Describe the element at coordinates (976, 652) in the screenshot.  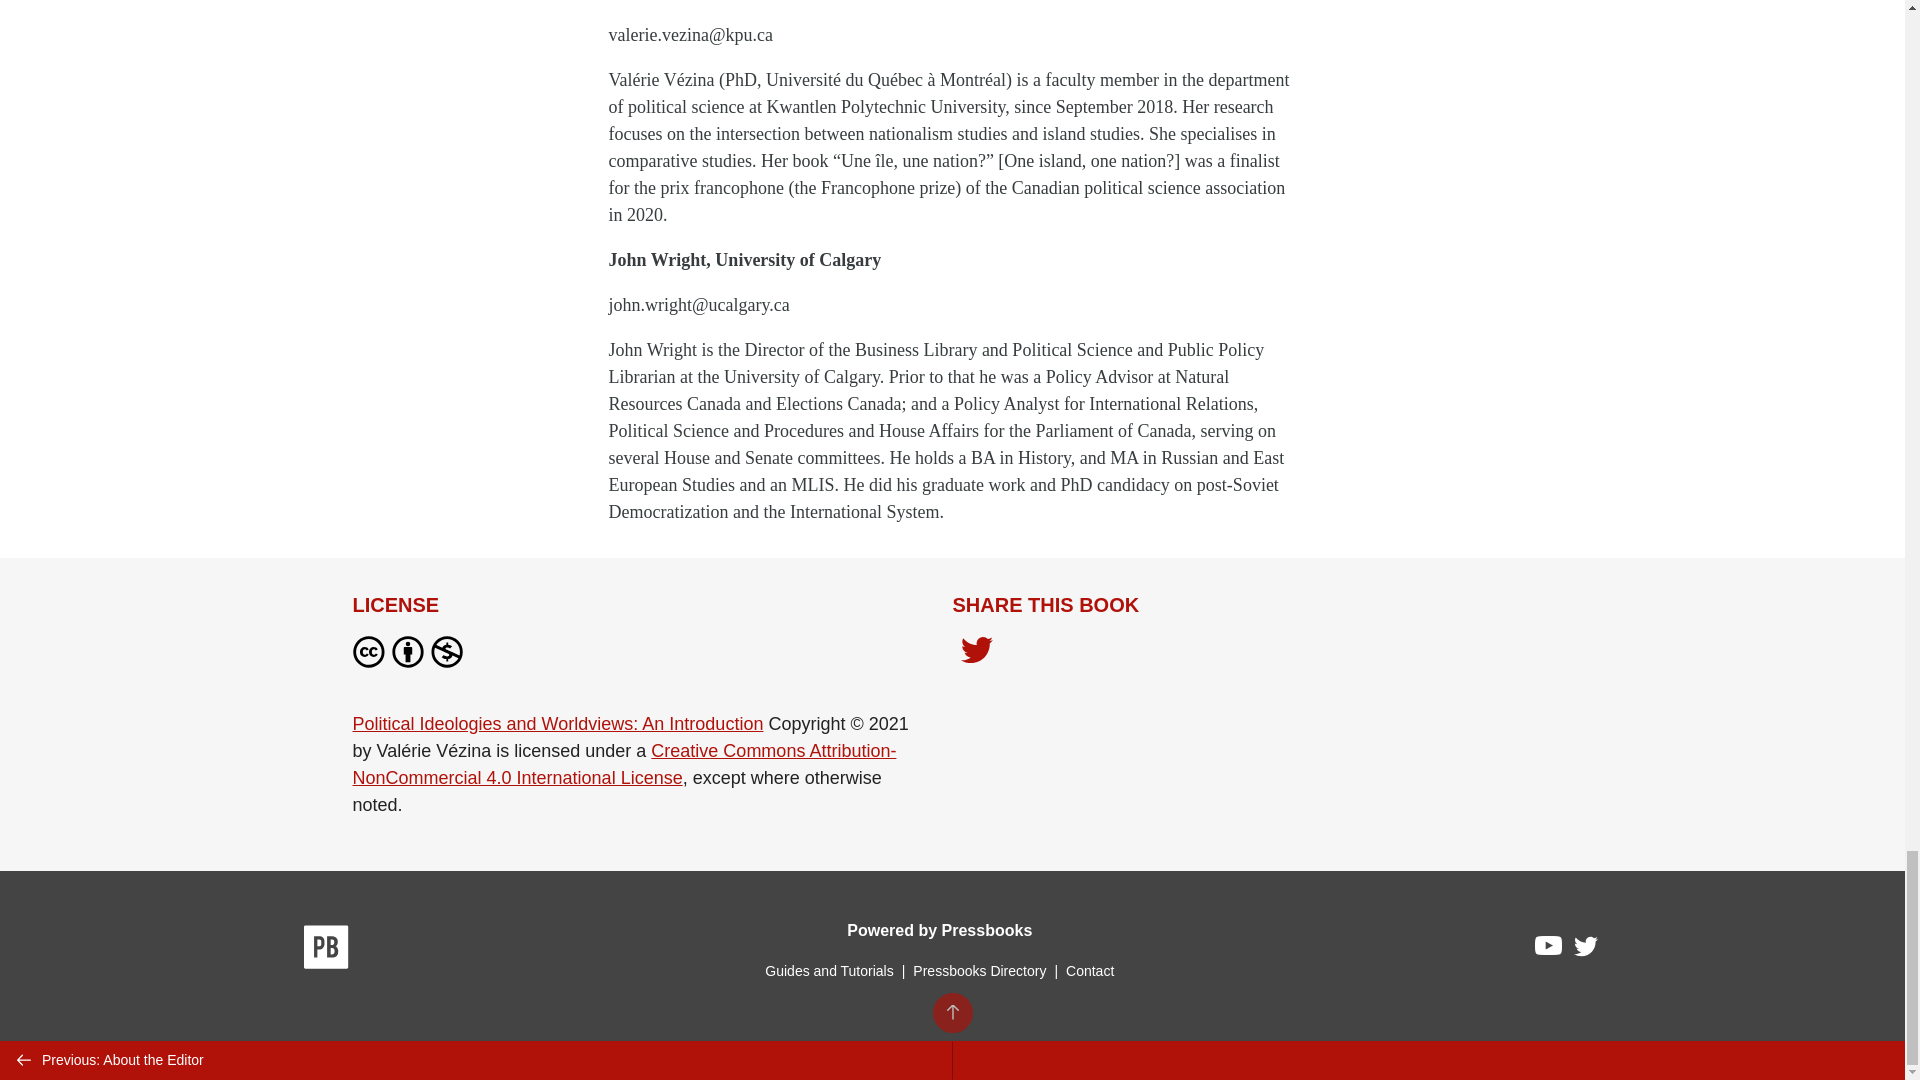
I see `Share on Twitter` at that location.